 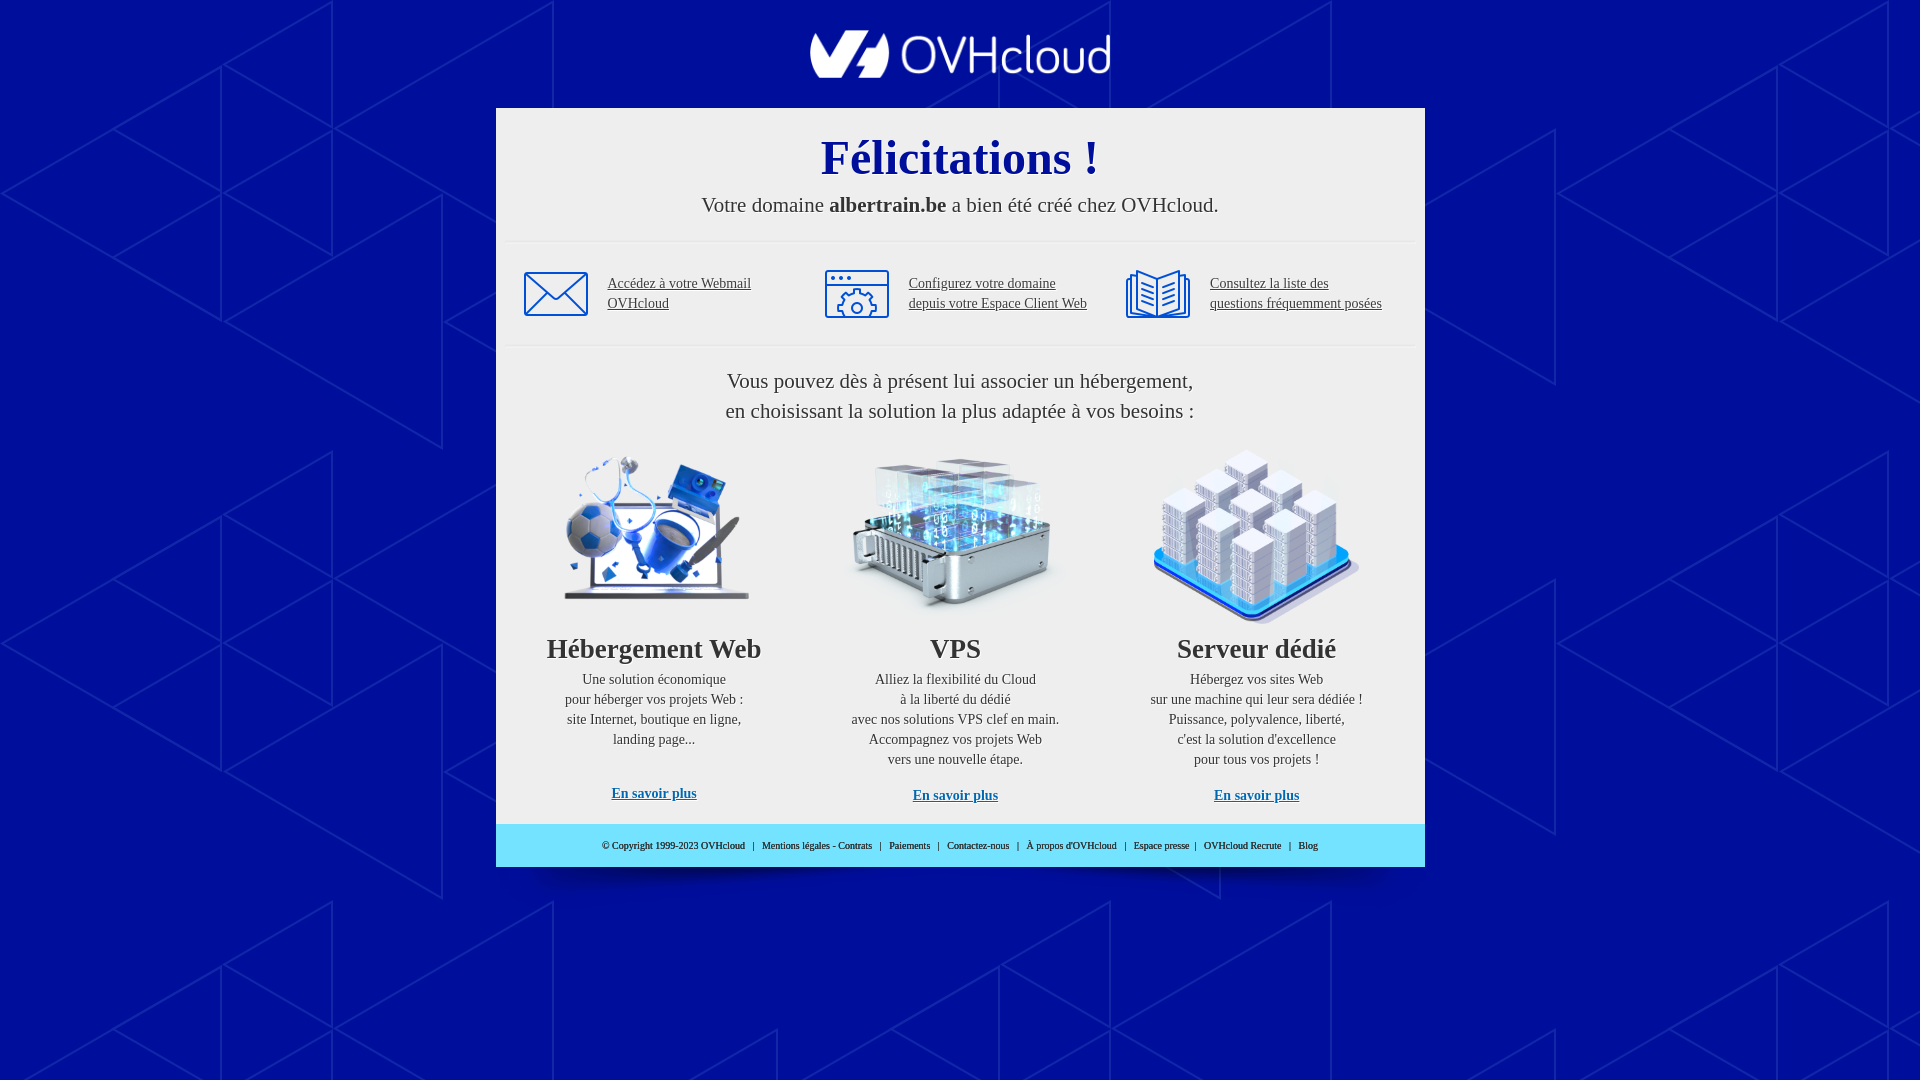 What do you see at coordinates (956, 620) in the screenshot?
I see `VPS` at bounding box center [956, 620].